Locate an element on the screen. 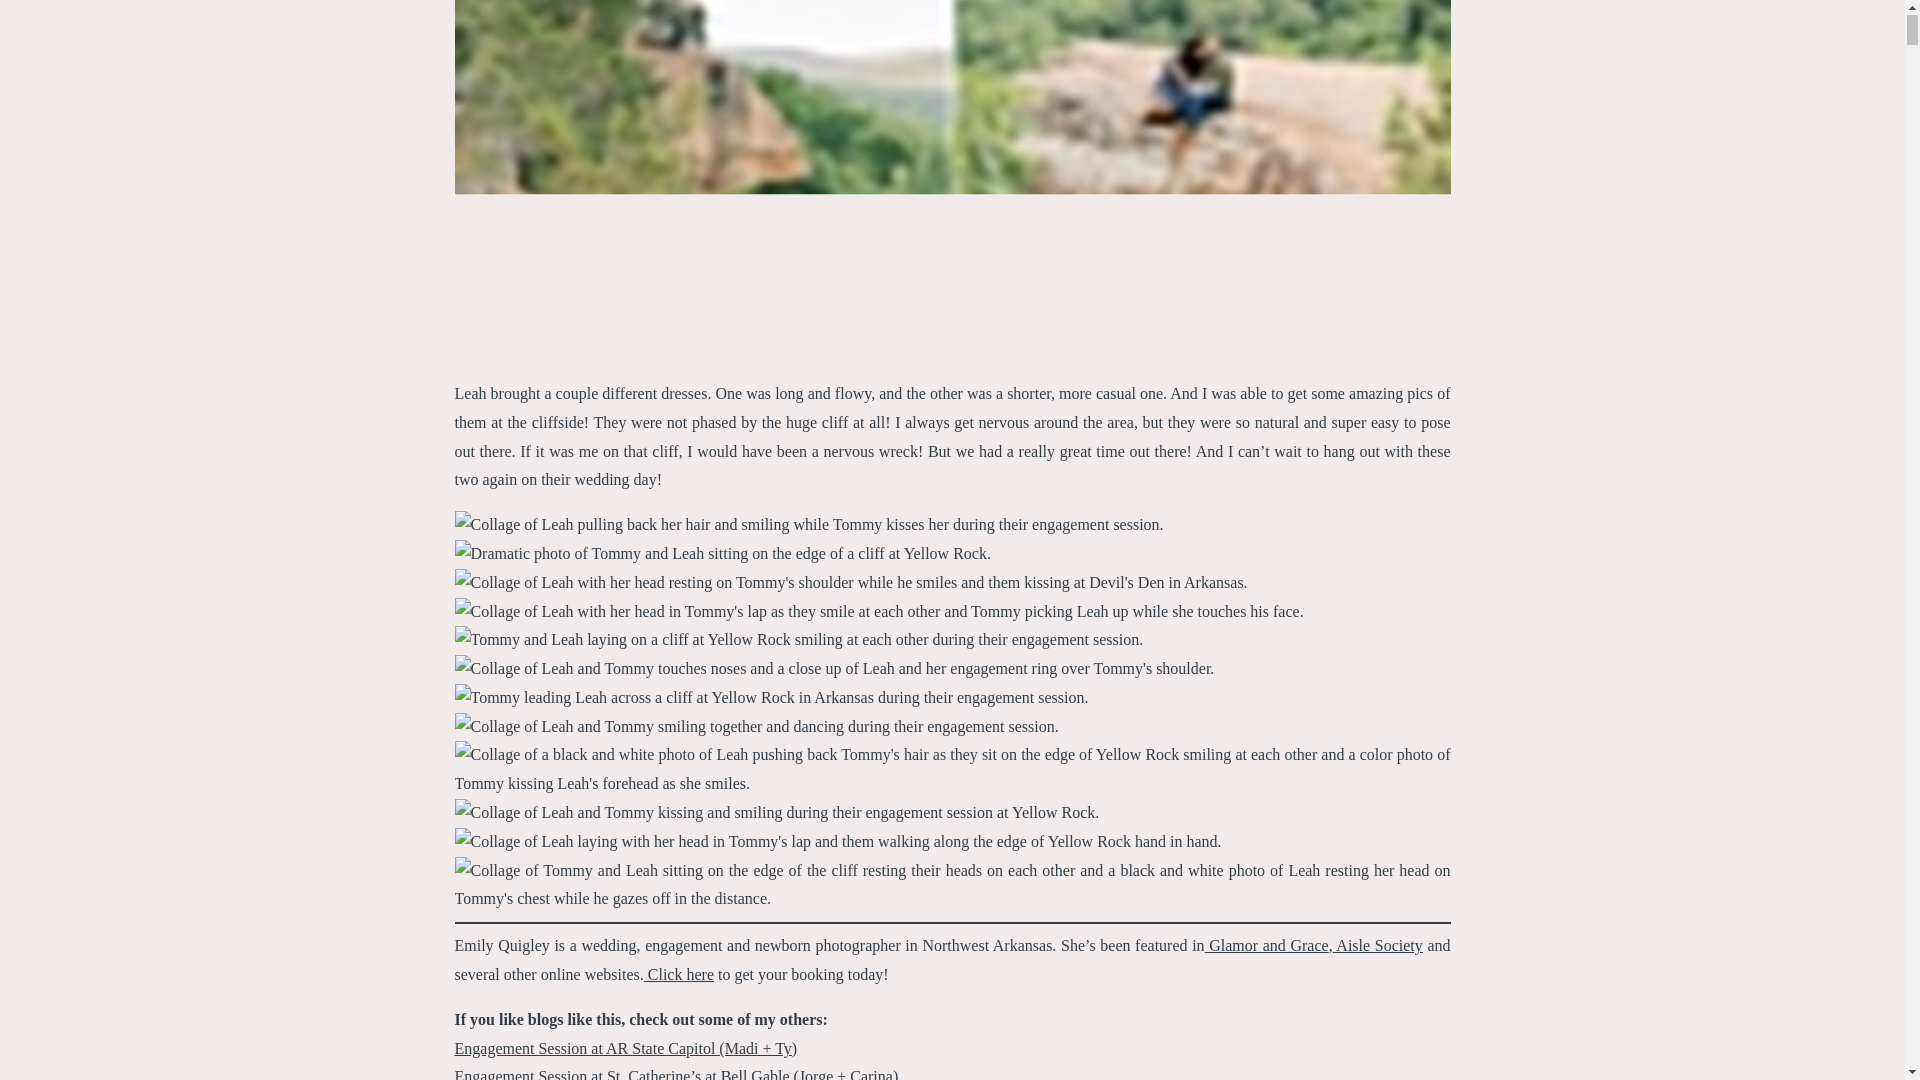 The height and width of the screenshot is (1080, 1920). Click here is located at coordinates (678, 974).